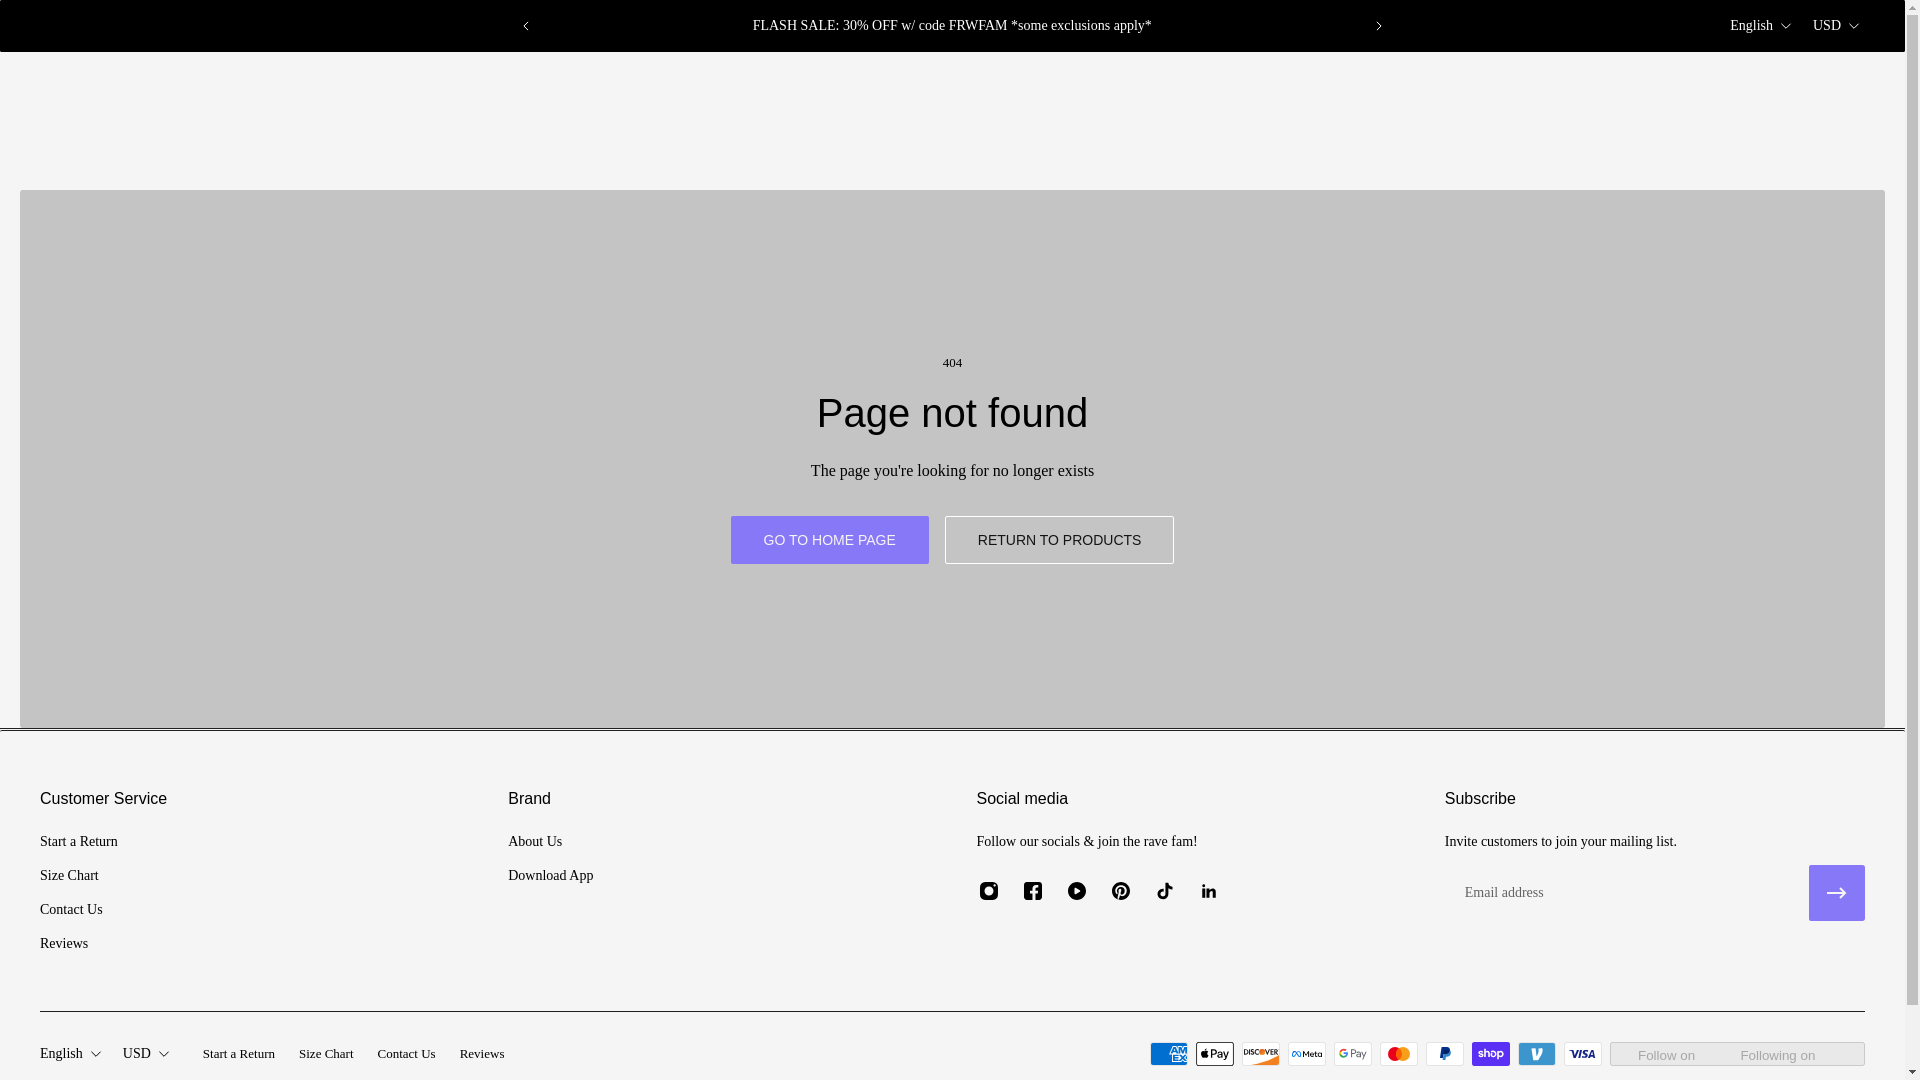 Image resolution: width=1920 pixels, height=1080 pixels. Describe the element at coordinates (78, 842) in the screenshot. I see `Start a Return` at that location.